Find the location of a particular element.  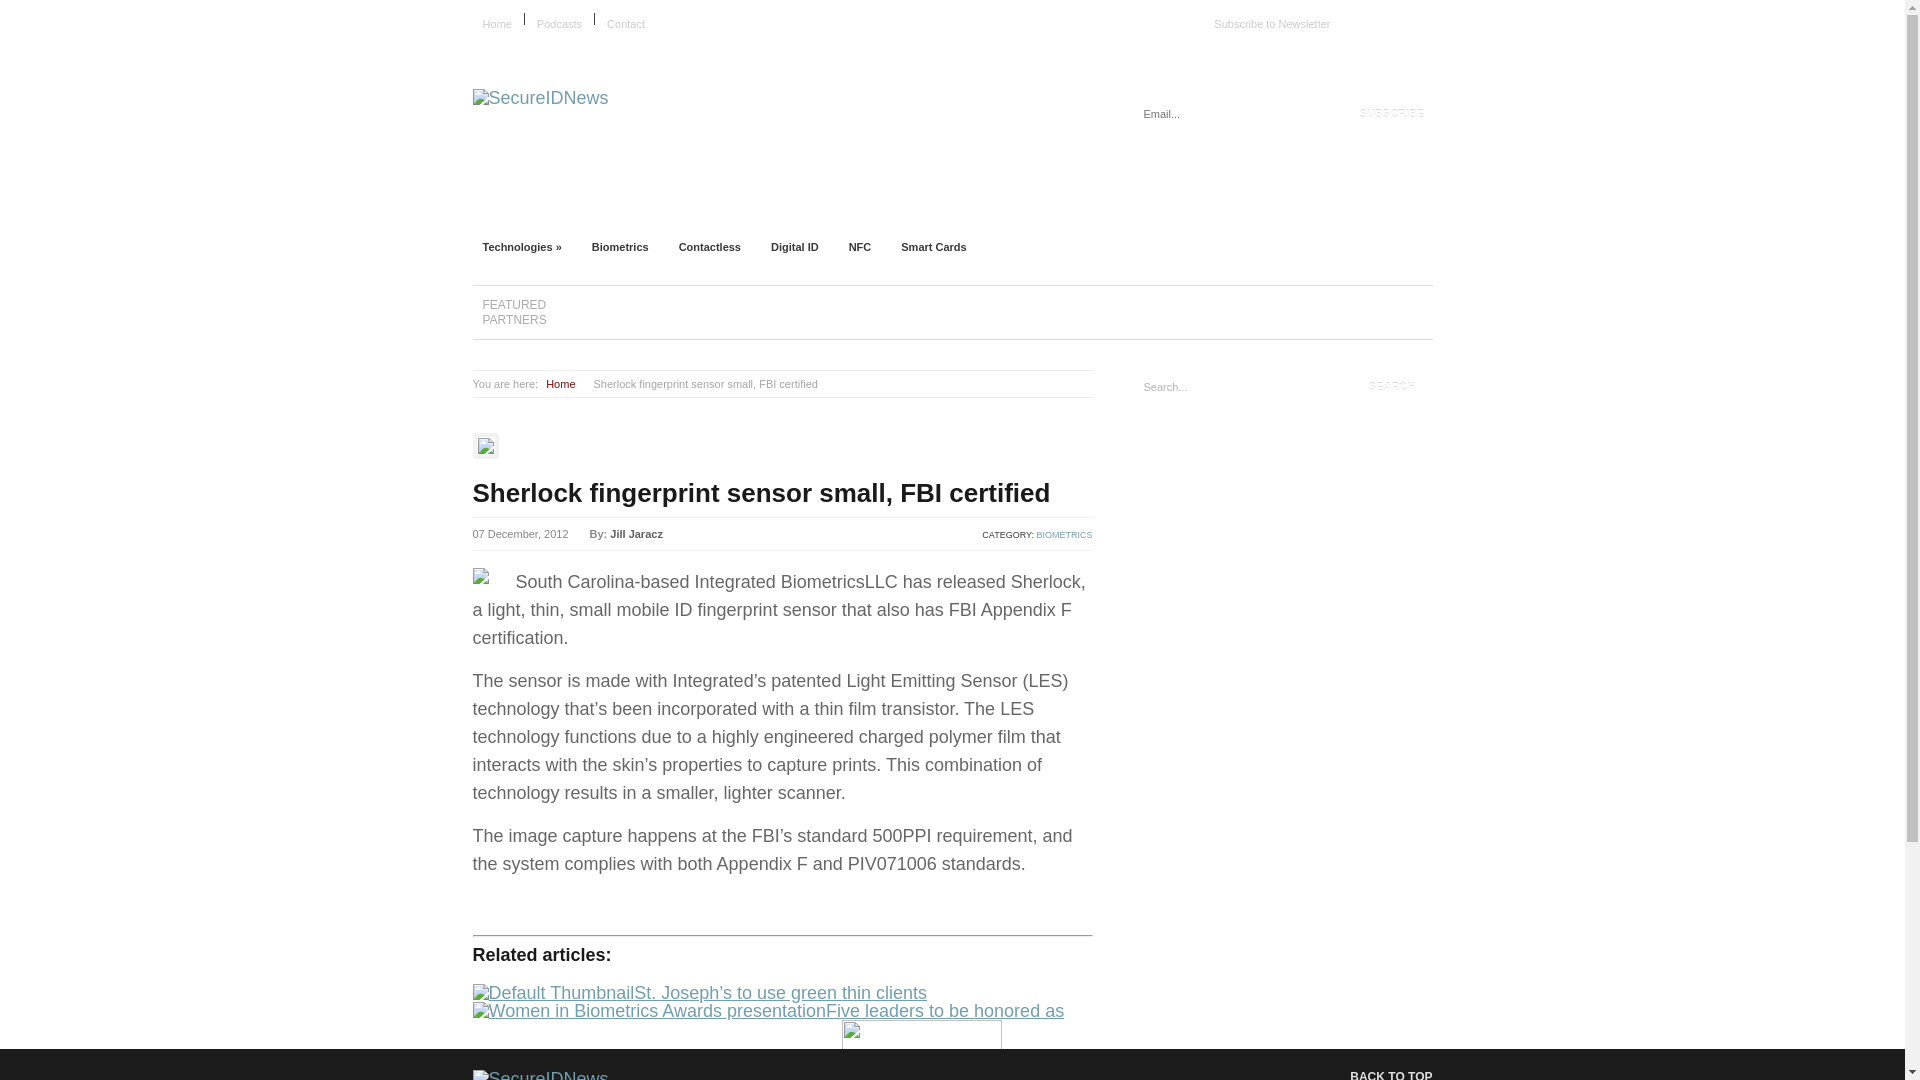

Digital ID is located at coordinates (794, 246).